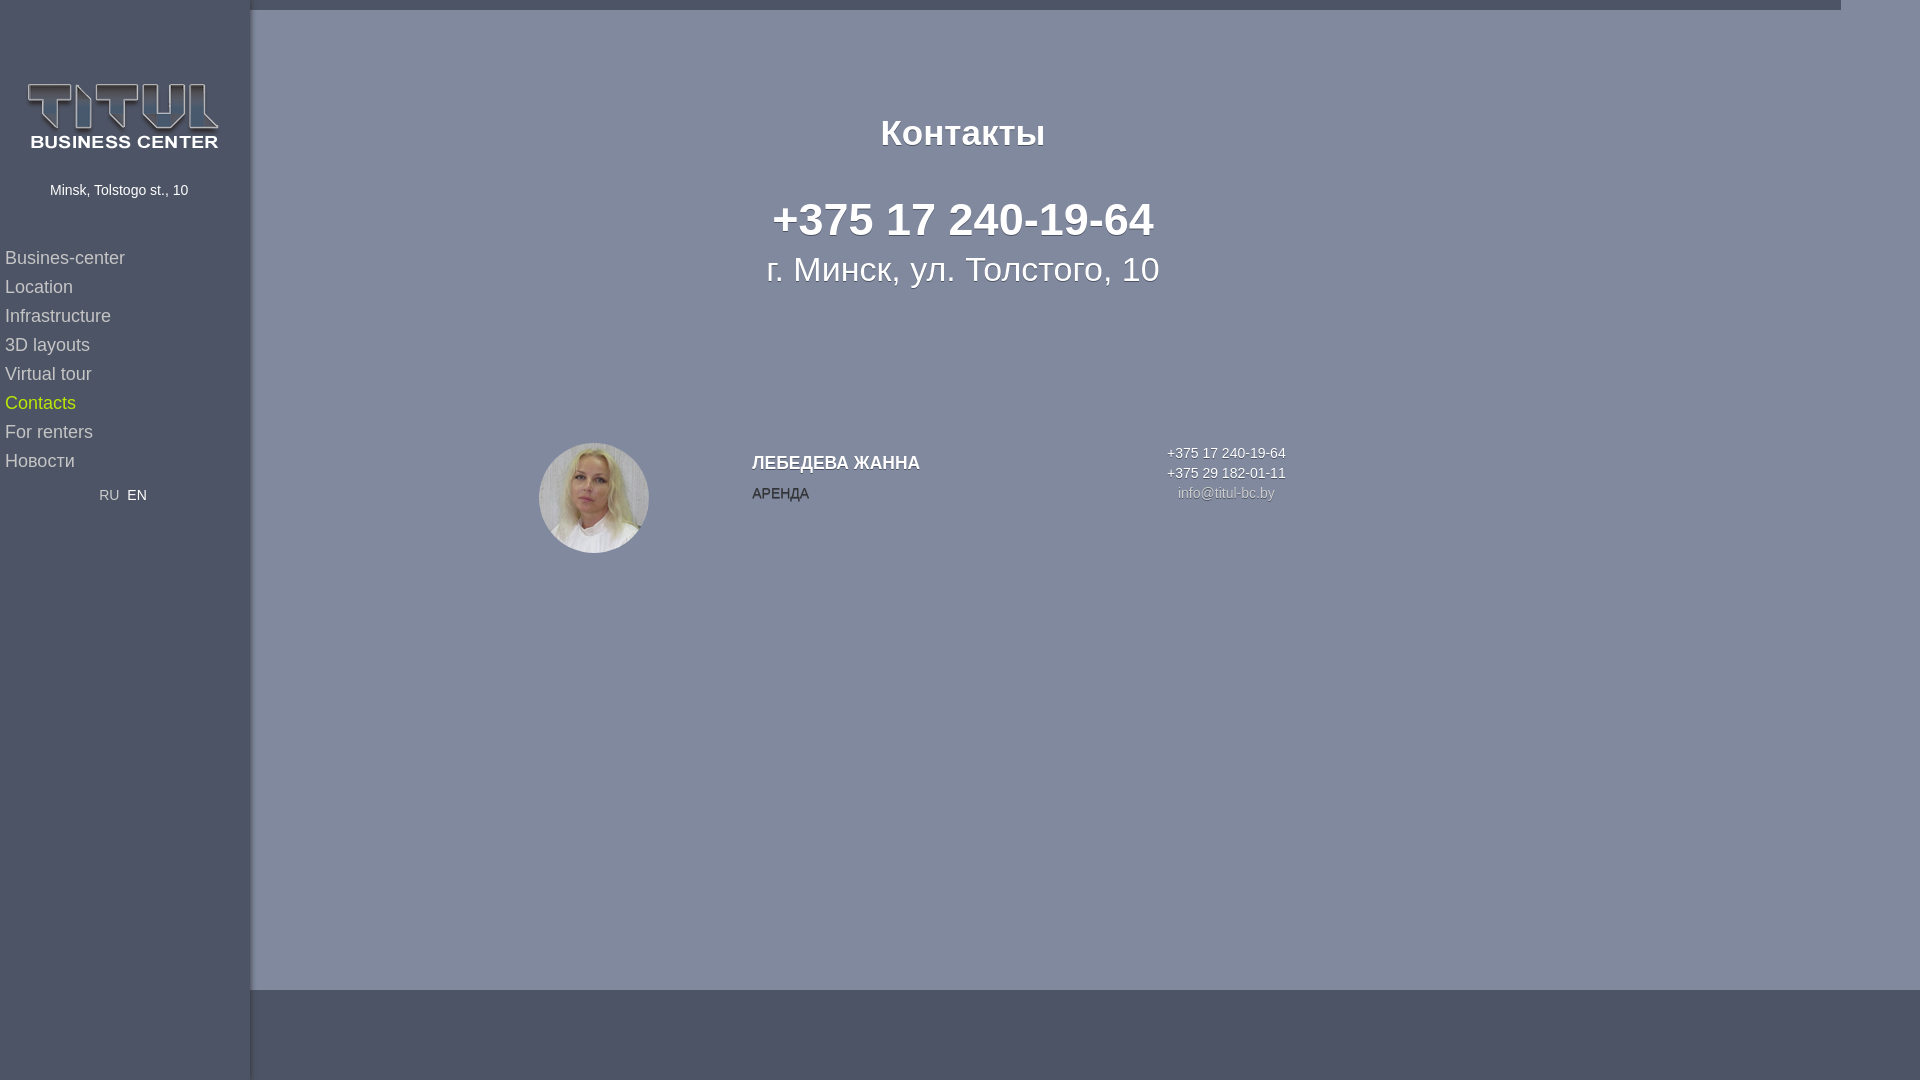  What do you see at coordinates (136, 495) in the screenshot?
I see `EN` at bounding box center [136, 495].